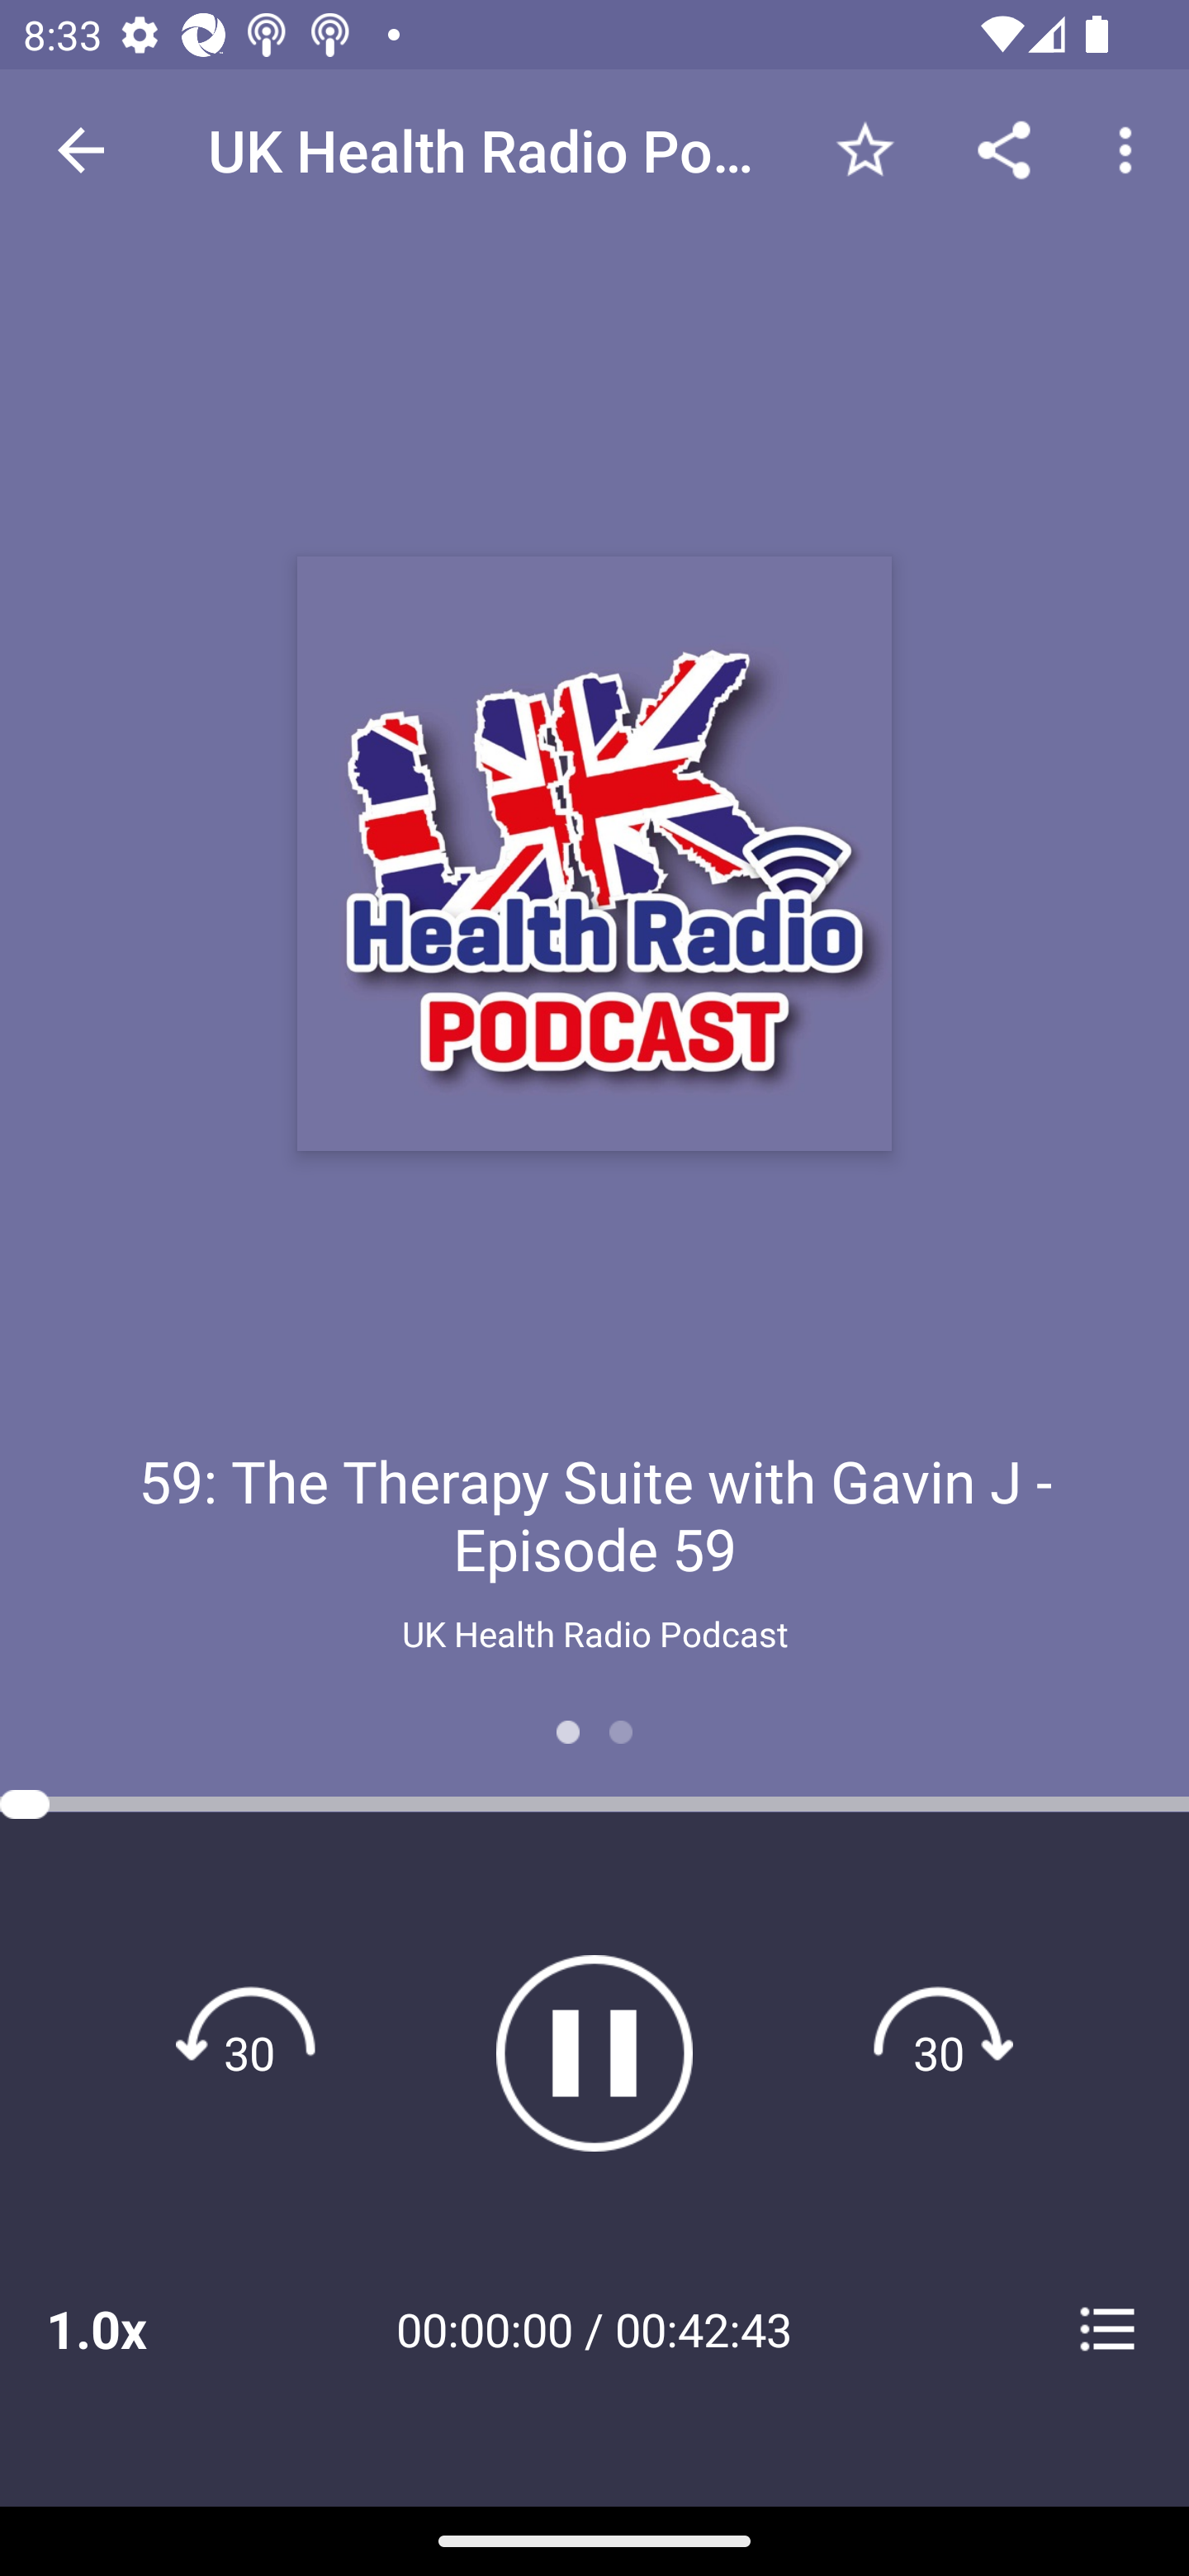 Image resolution: width=1189 pixels, height=2576 pixels. I want to click on Fast forward, so click(939, 2053).